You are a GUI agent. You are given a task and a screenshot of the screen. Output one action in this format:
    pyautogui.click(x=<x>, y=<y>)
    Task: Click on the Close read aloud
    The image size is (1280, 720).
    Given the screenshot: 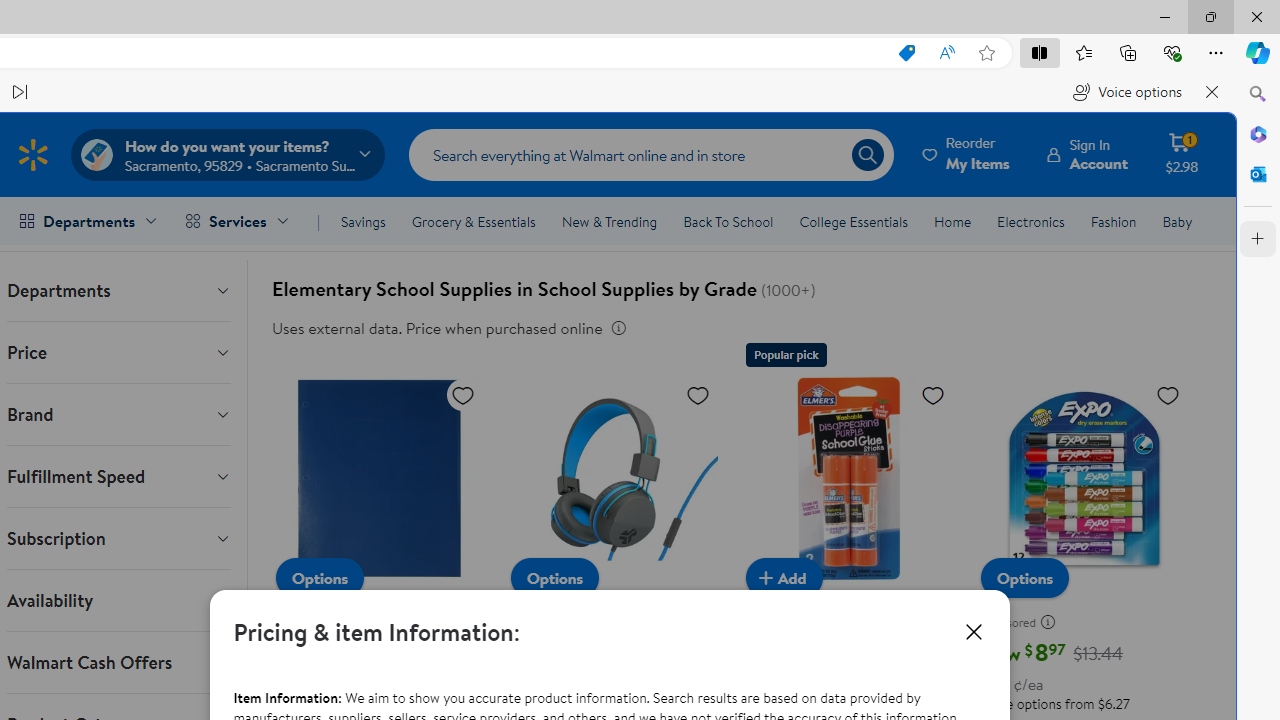 What is the action you would take?
    pyautogui.click(x=1212, y=92)
    